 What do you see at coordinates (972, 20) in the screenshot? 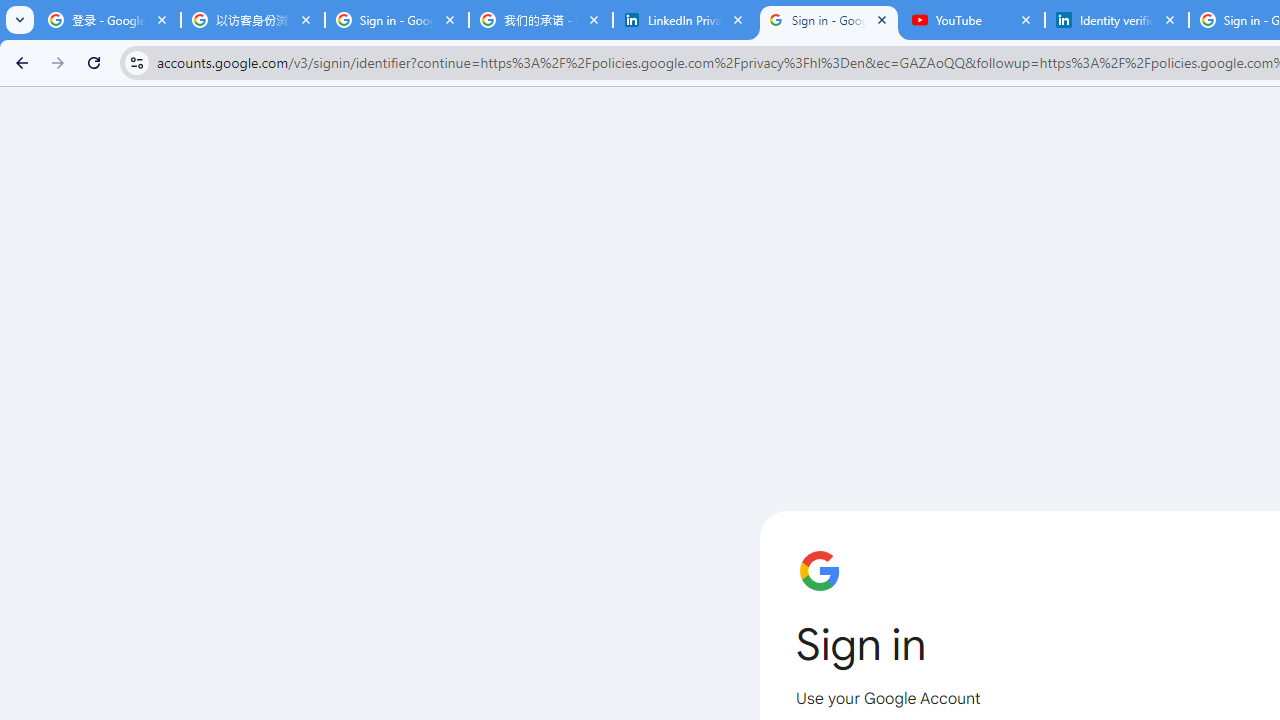
I see `YouTube` at bounding box center [972, 20].